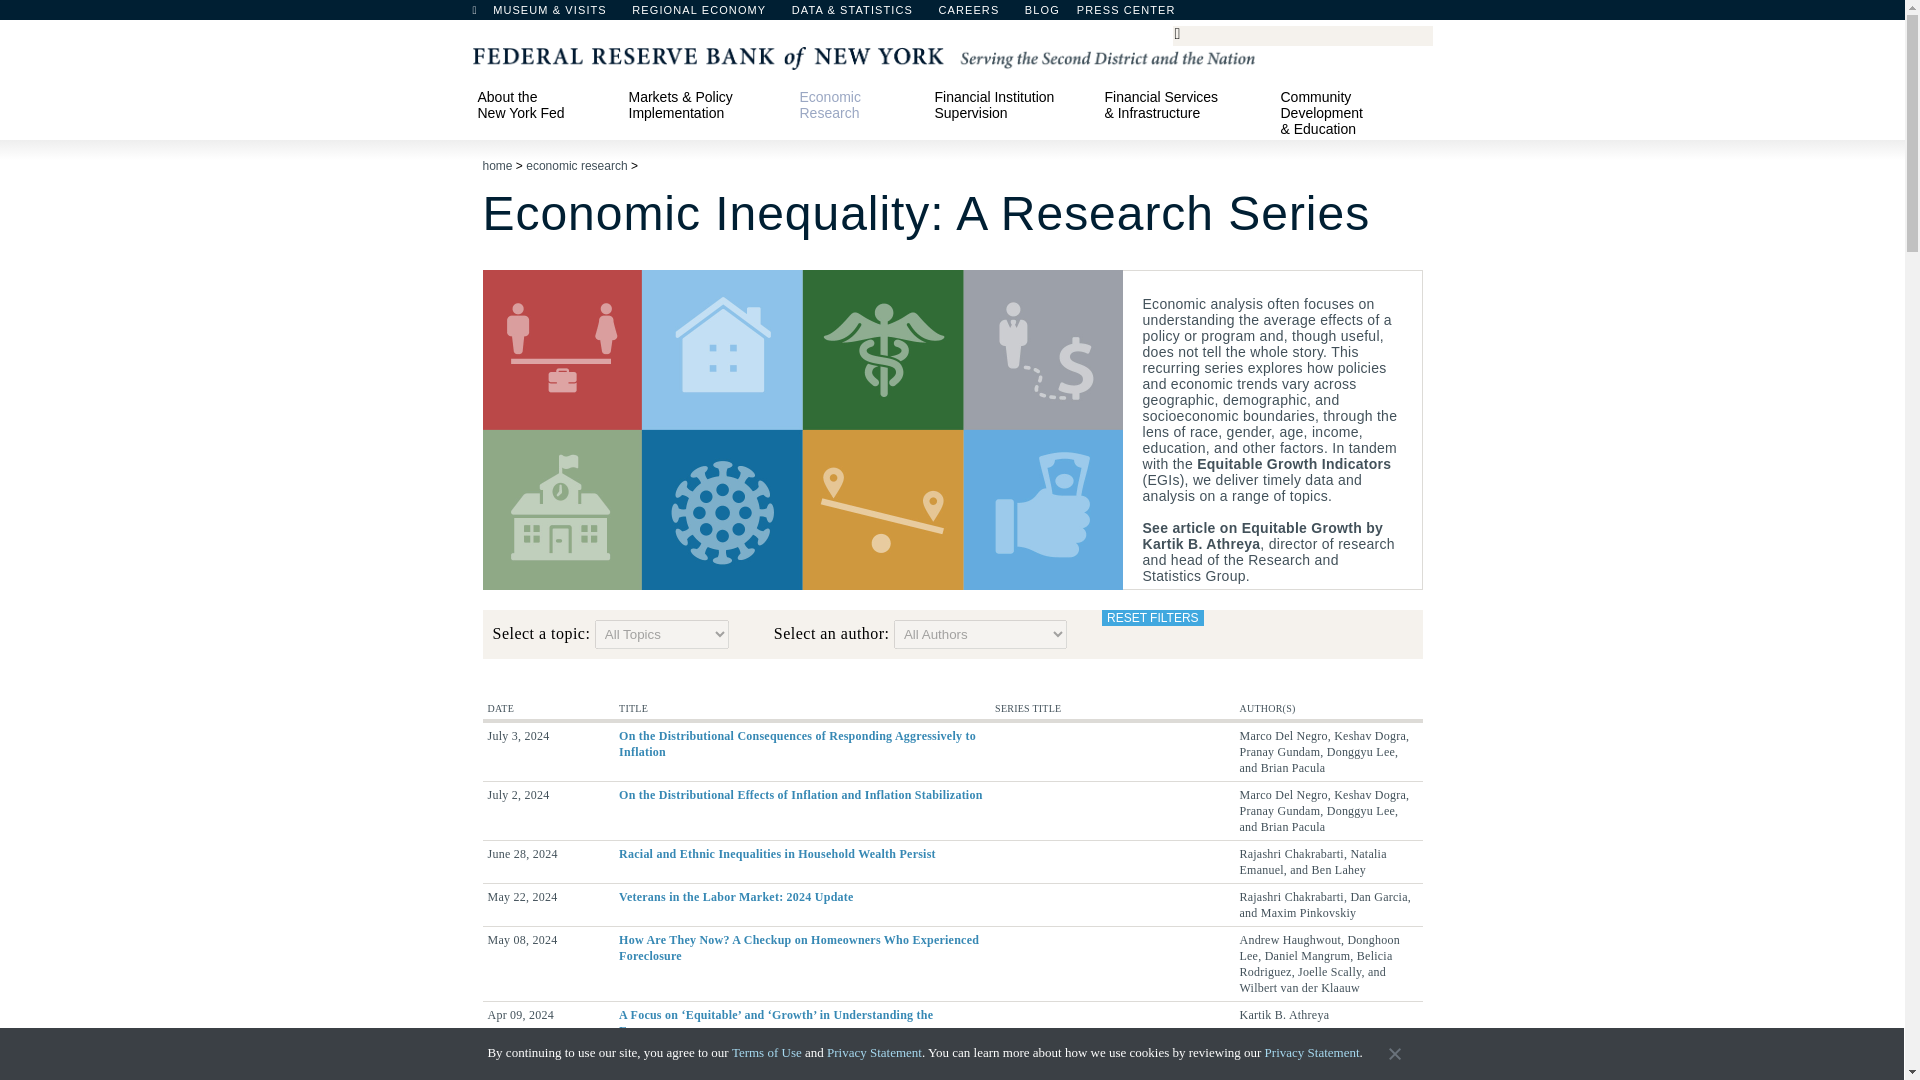  What do you see at coordinates (1095, 15) in the screenshot?
I see `Liberty Street Economics Blog` at bounding box center [1095, 15].